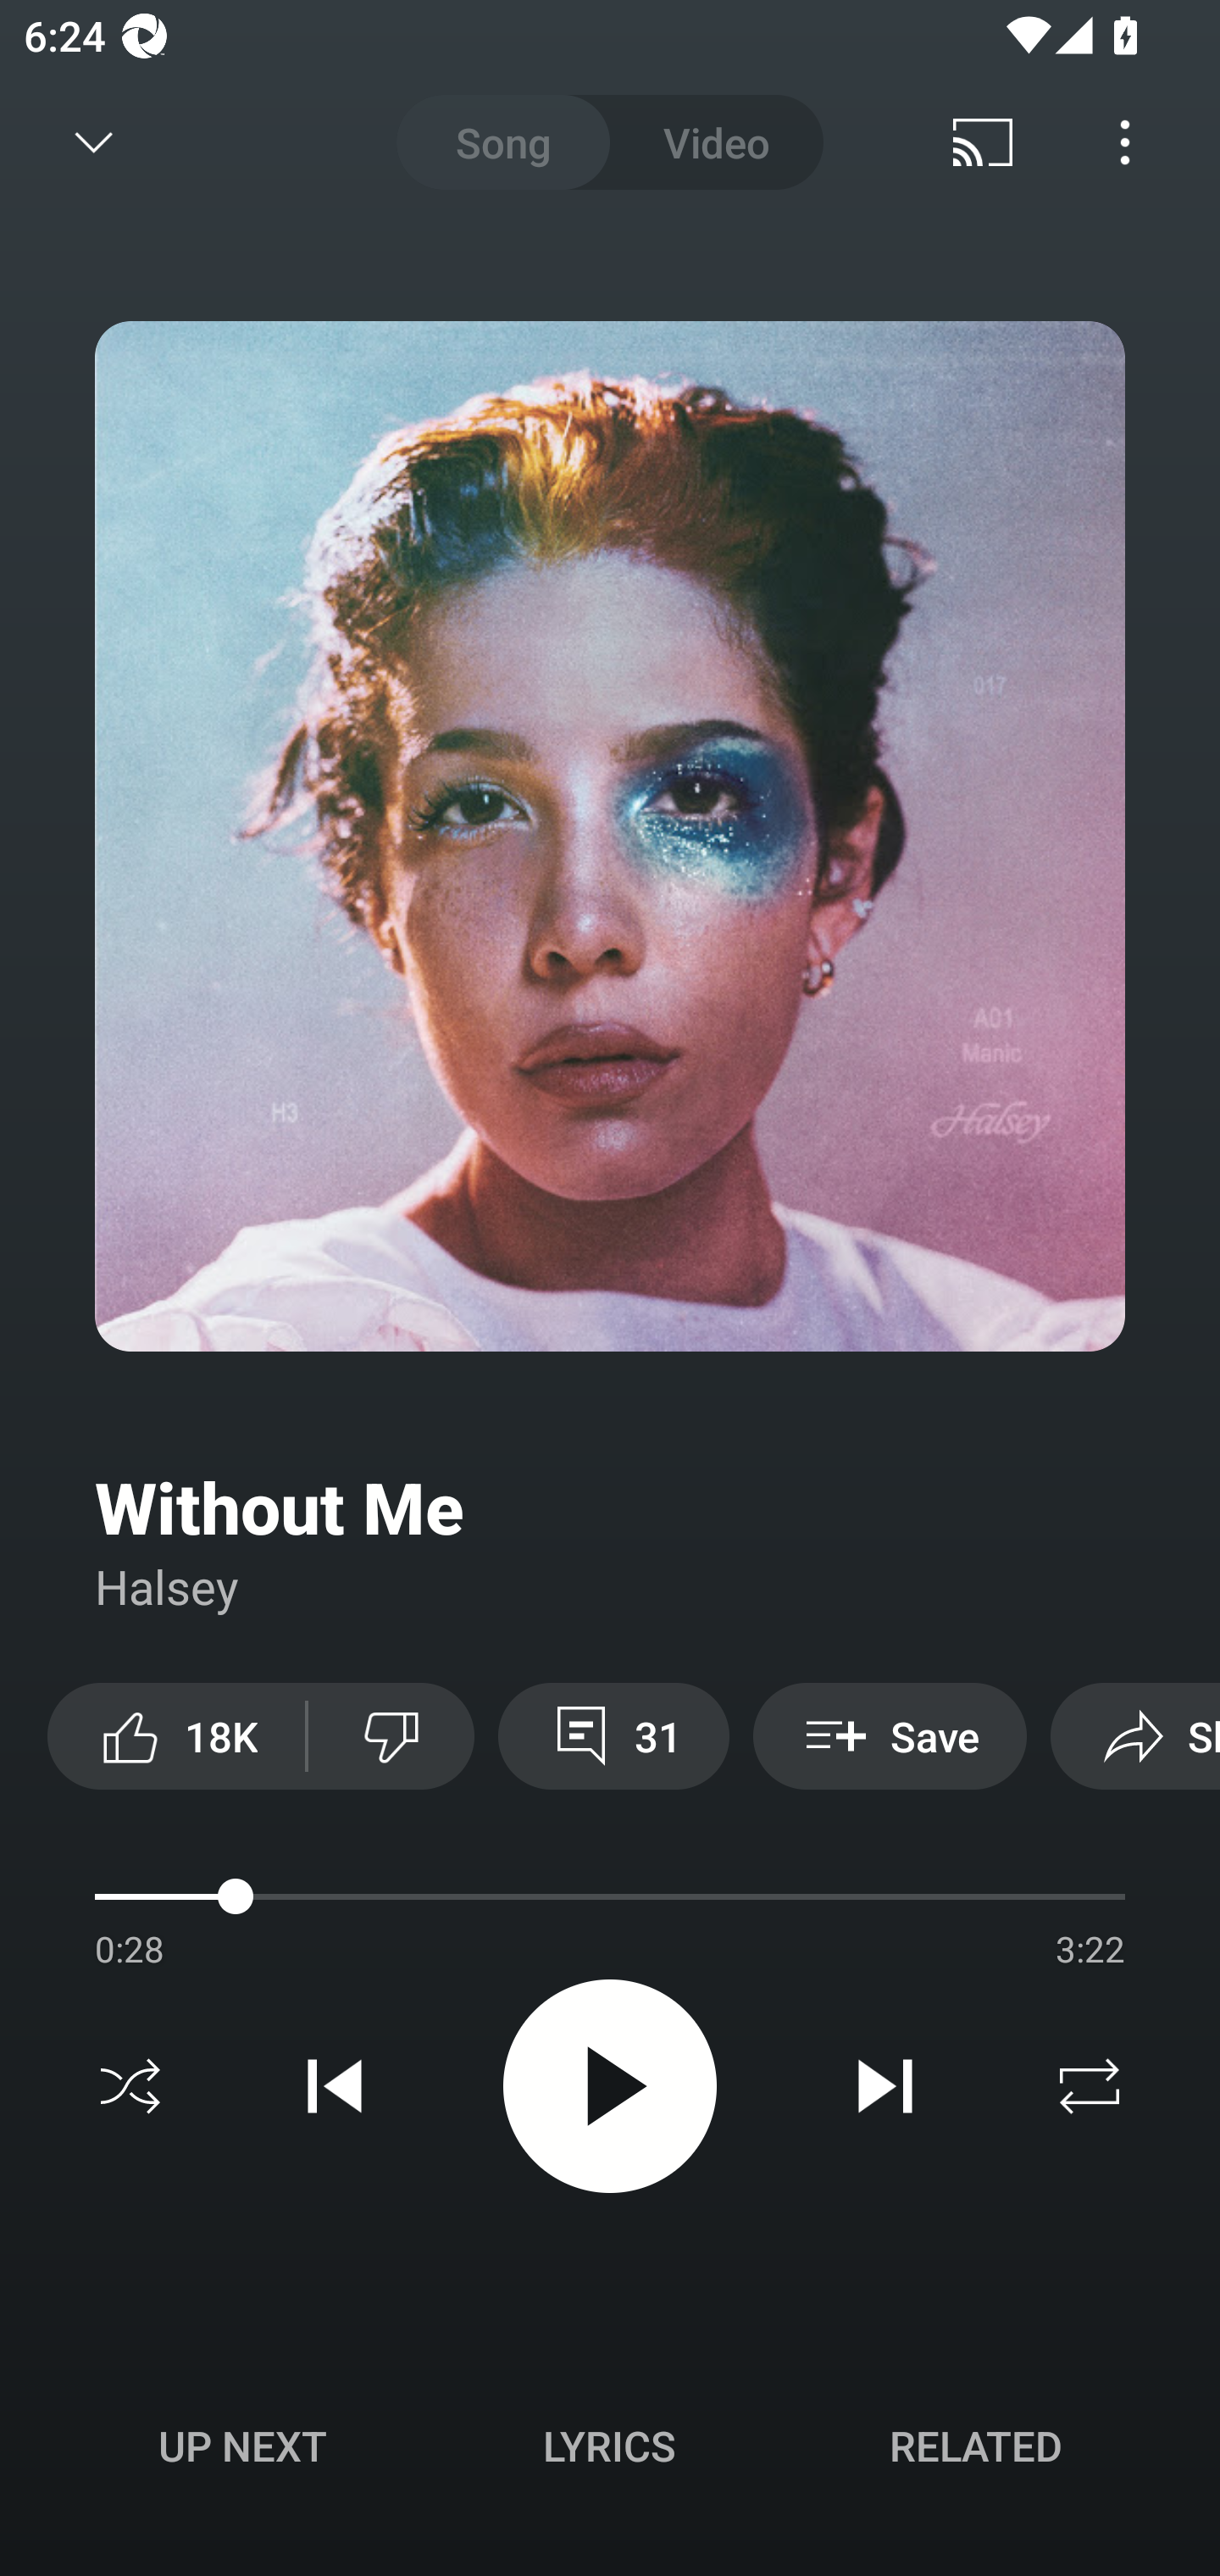 The width and height of the screenshot is (1220, 2576). I want to click on Cast. Disconnected, so click(983, 142).